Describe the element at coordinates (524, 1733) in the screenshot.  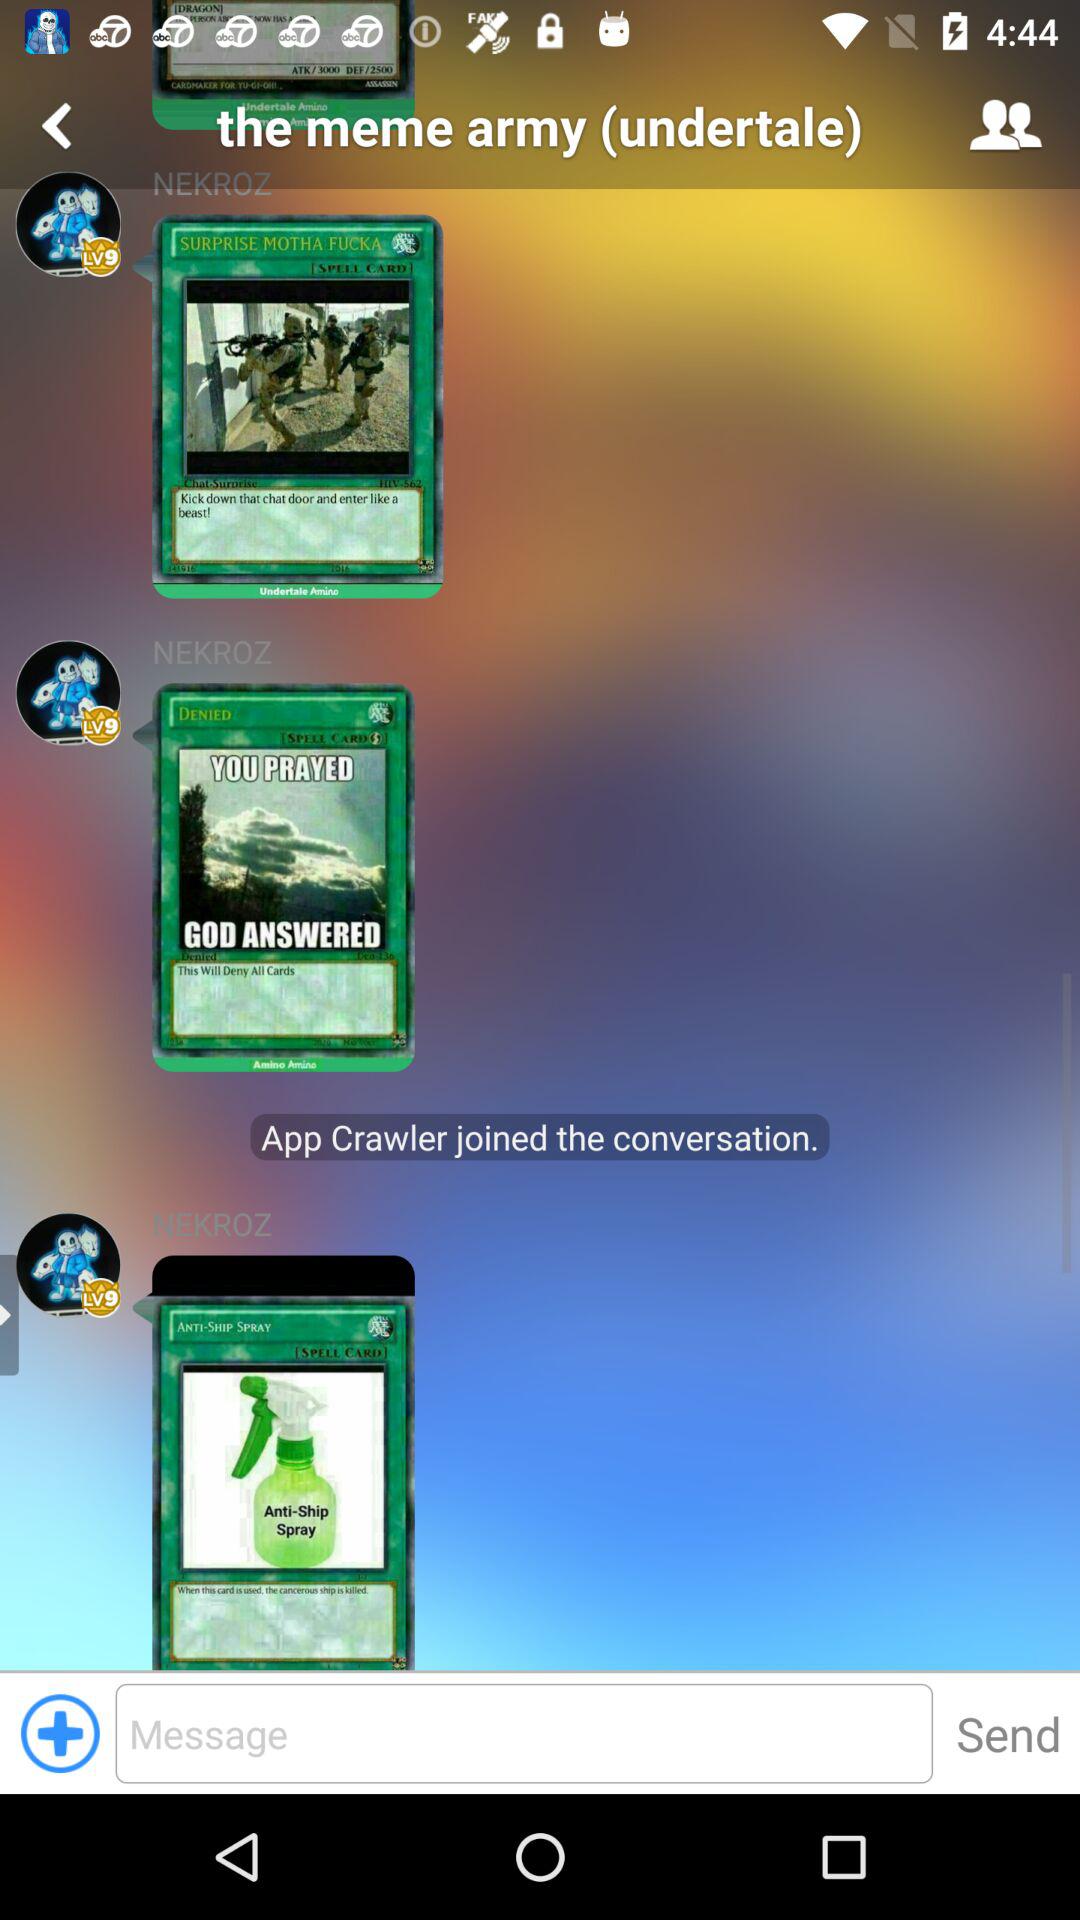
I see `message page` at that location.